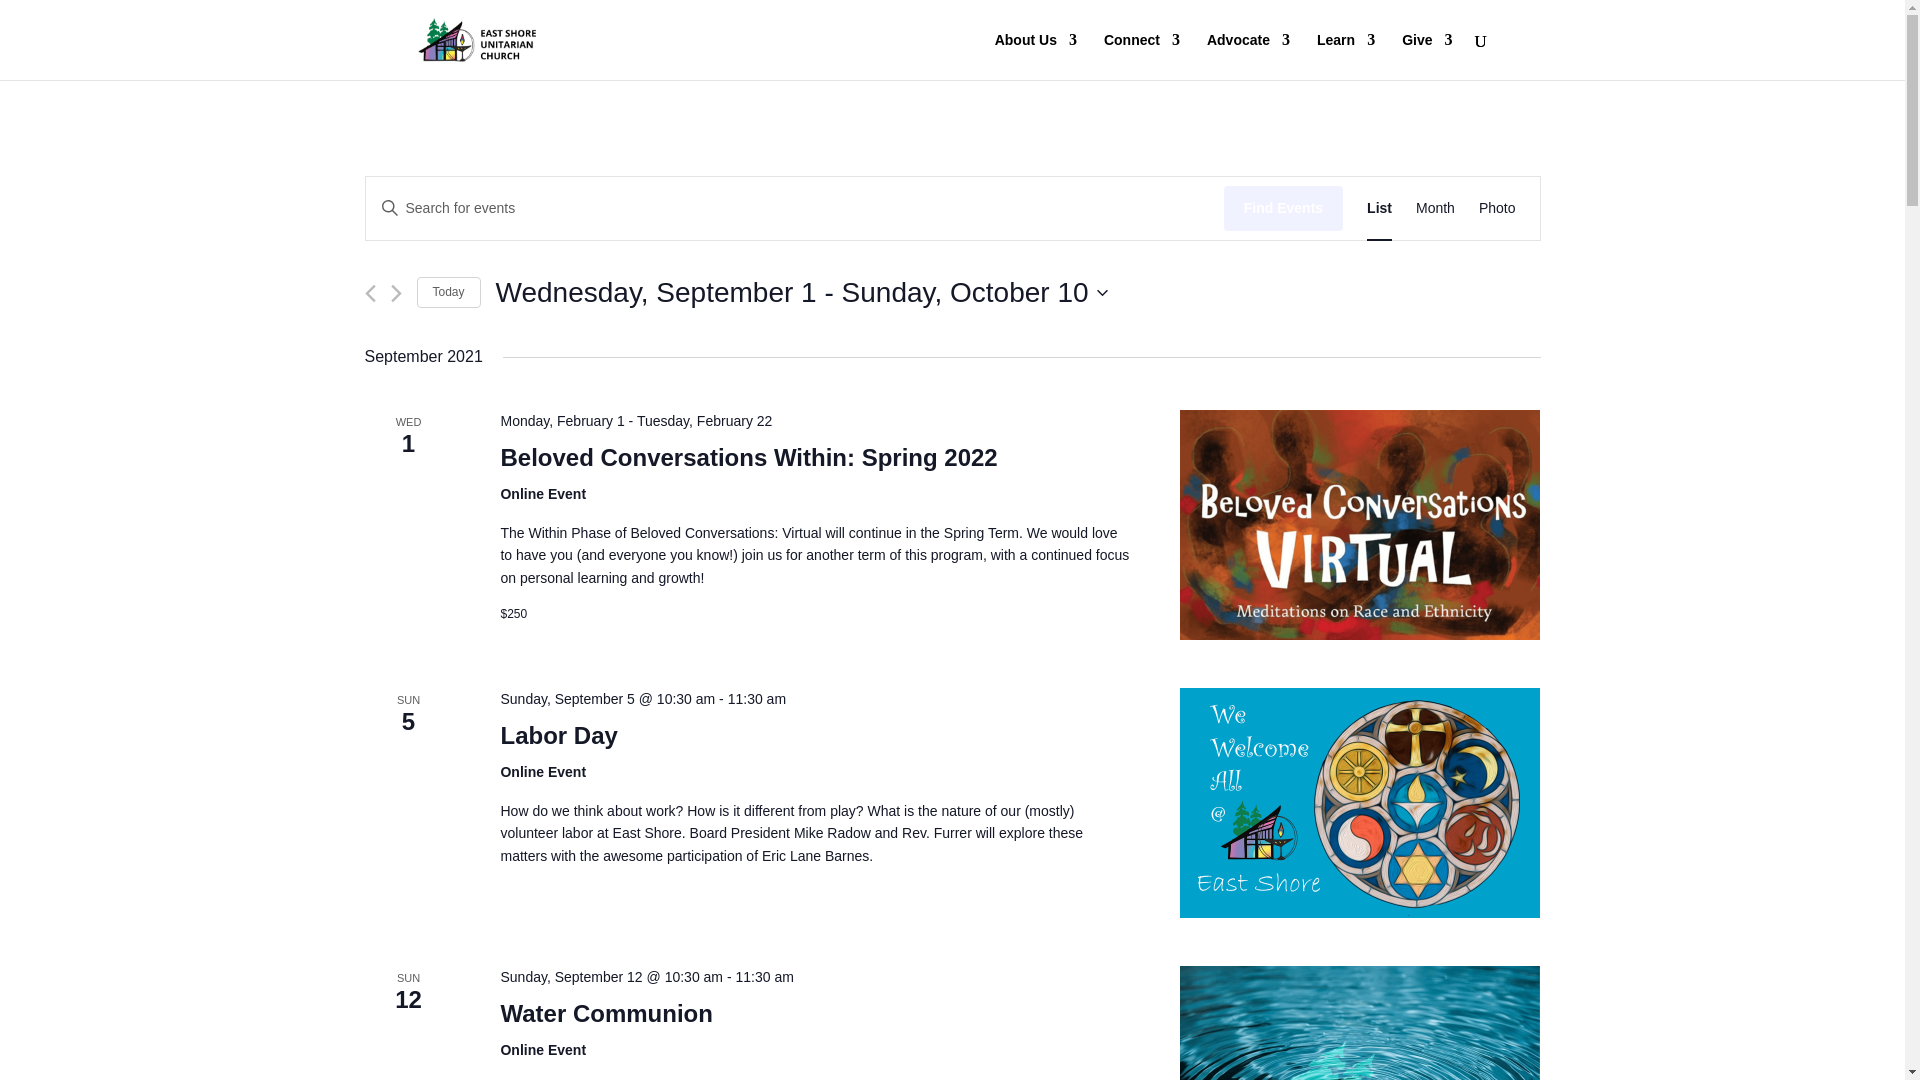 This screenshot has height=1080, width=1920. Describe the element at coordinates (1360, 802) in the screenshot. I see `Labor Day` at that location.